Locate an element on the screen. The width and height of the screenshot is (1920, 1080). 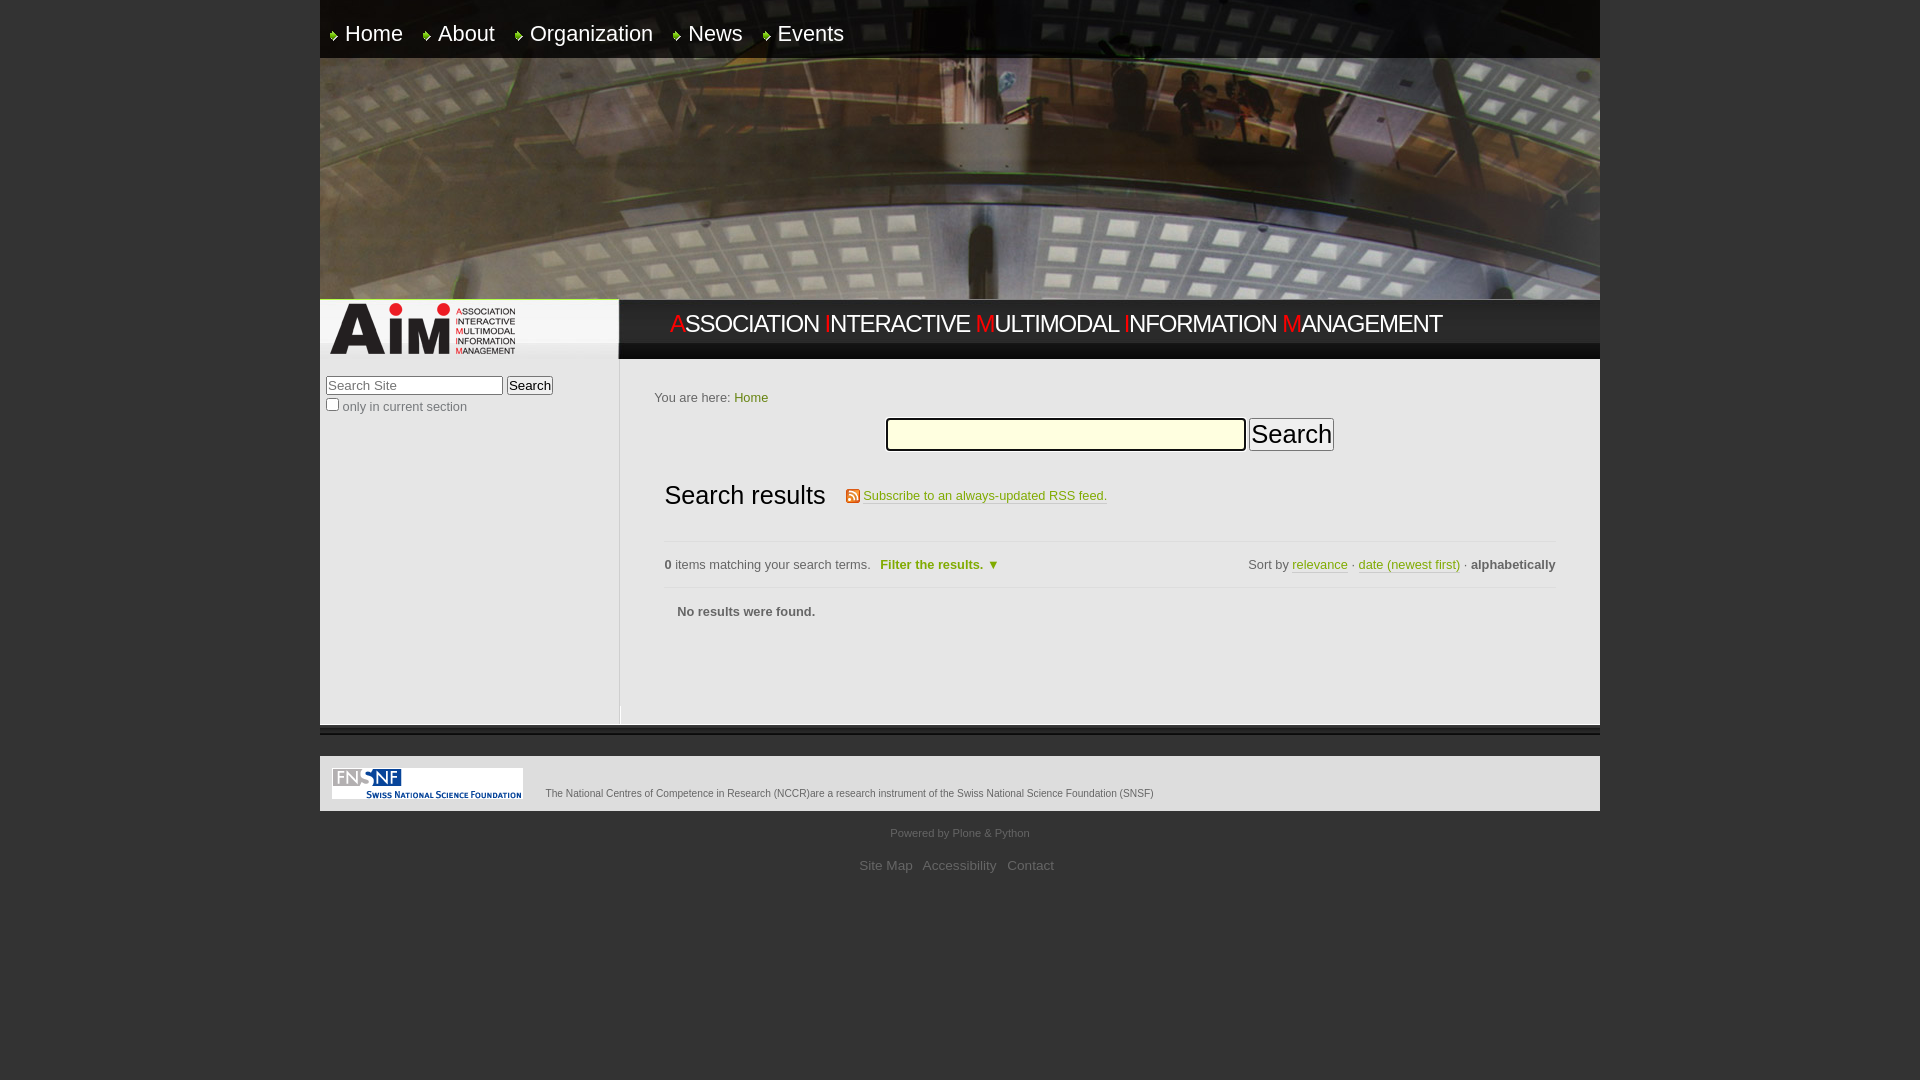
Search Site is located at coordinates (1066, 434).